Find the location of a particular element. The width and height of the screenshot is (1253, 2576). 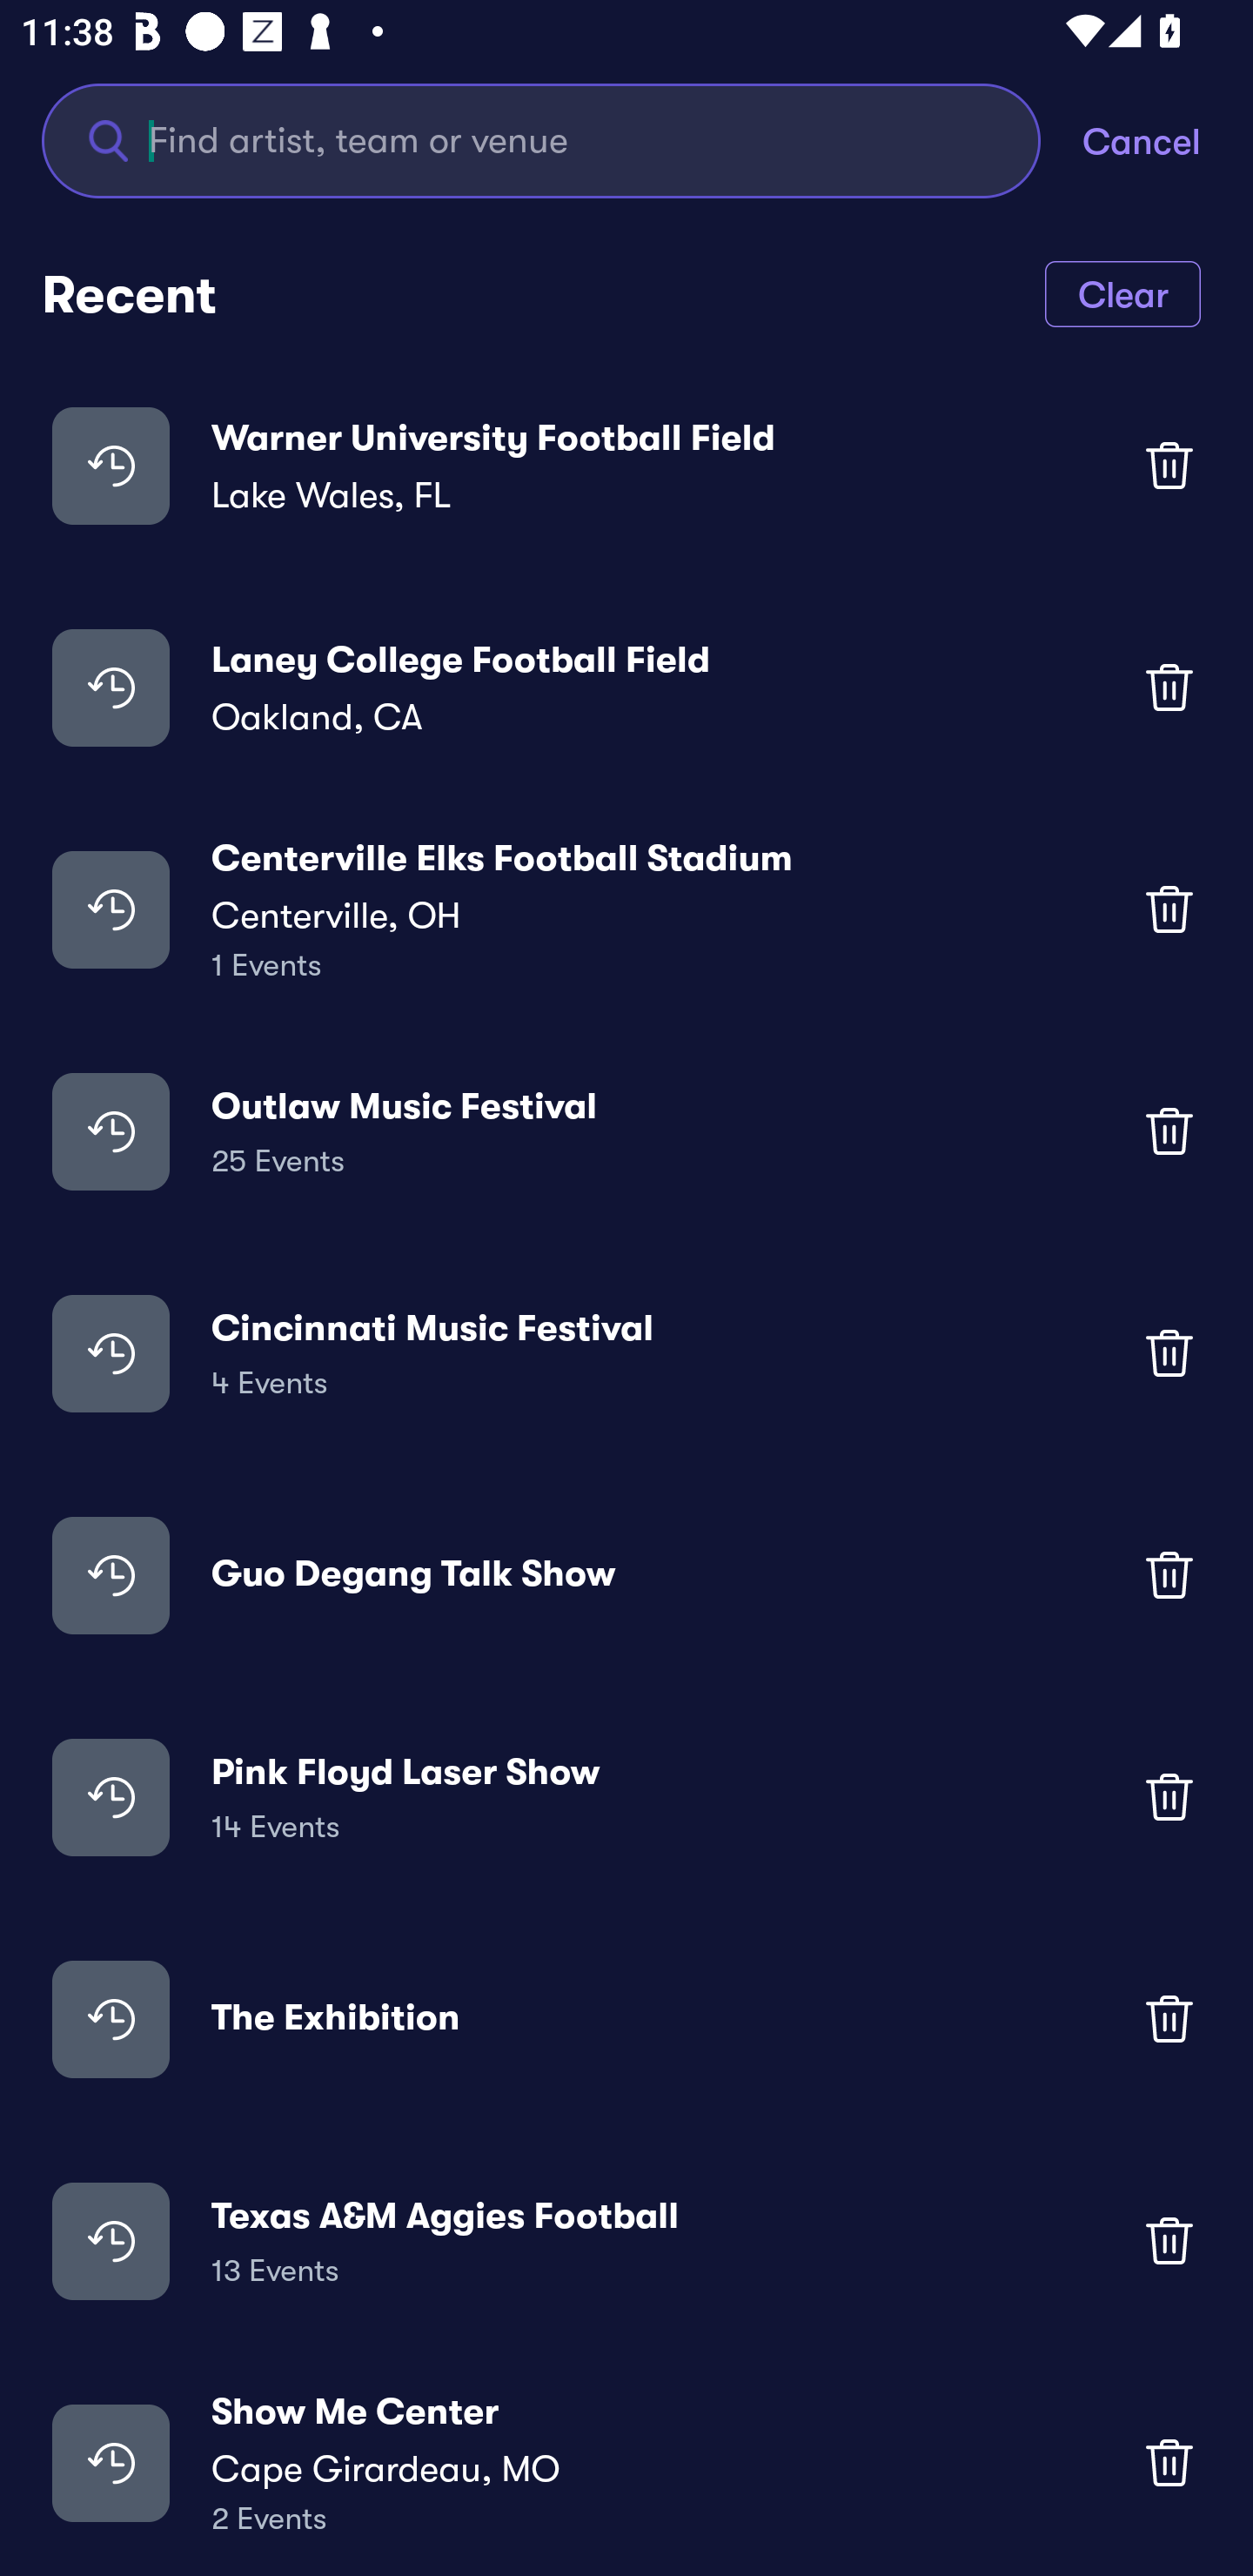

Find artist, team or venue Find is located at coordinates (541, 139).